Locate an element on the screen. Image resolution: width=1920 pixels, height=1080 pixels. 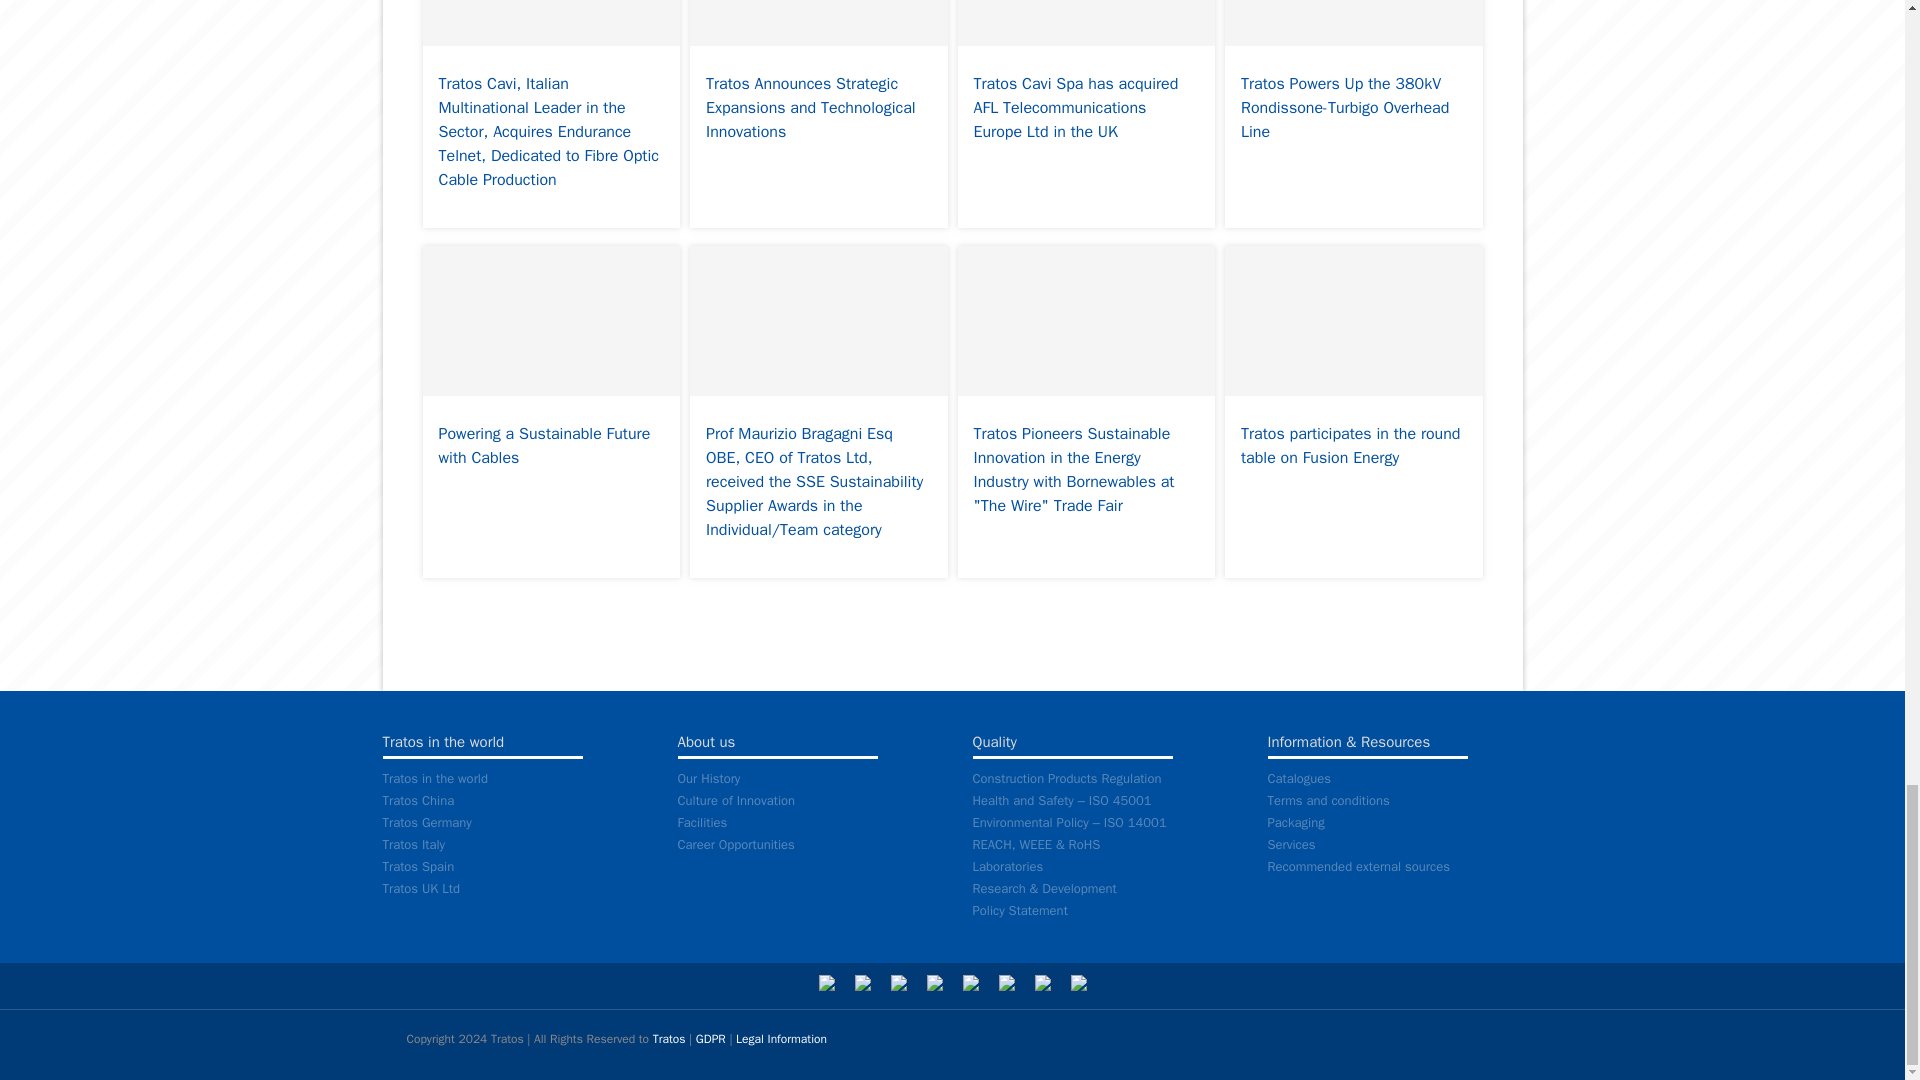
Tratos Powers Up the 380kV Rondissone-Turbigo Overhead Line is located at coordinates (1353, 114).